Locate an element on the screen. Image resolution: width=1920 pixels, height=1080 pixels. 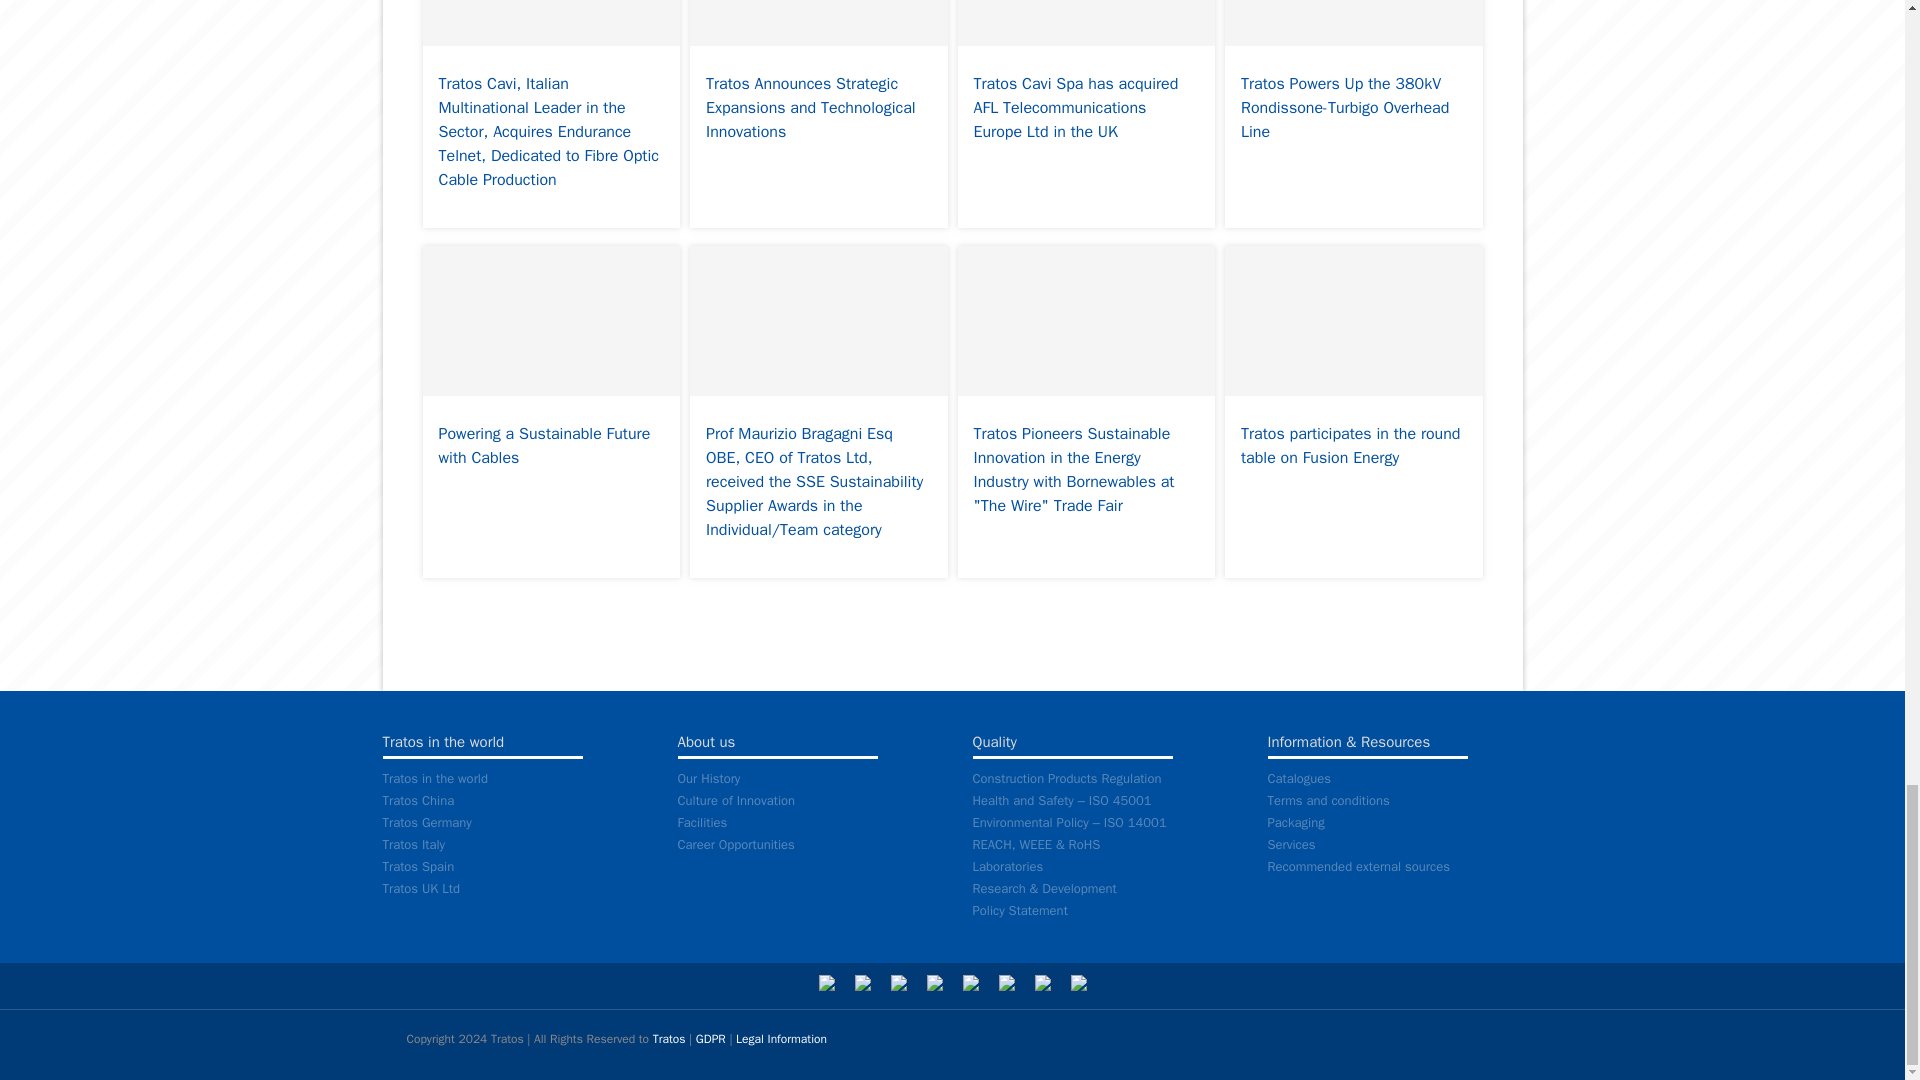
Tratos Powers Up the 380kV Rondissone-Turbigo Overhead Line is located at coordinates (1353, 114).